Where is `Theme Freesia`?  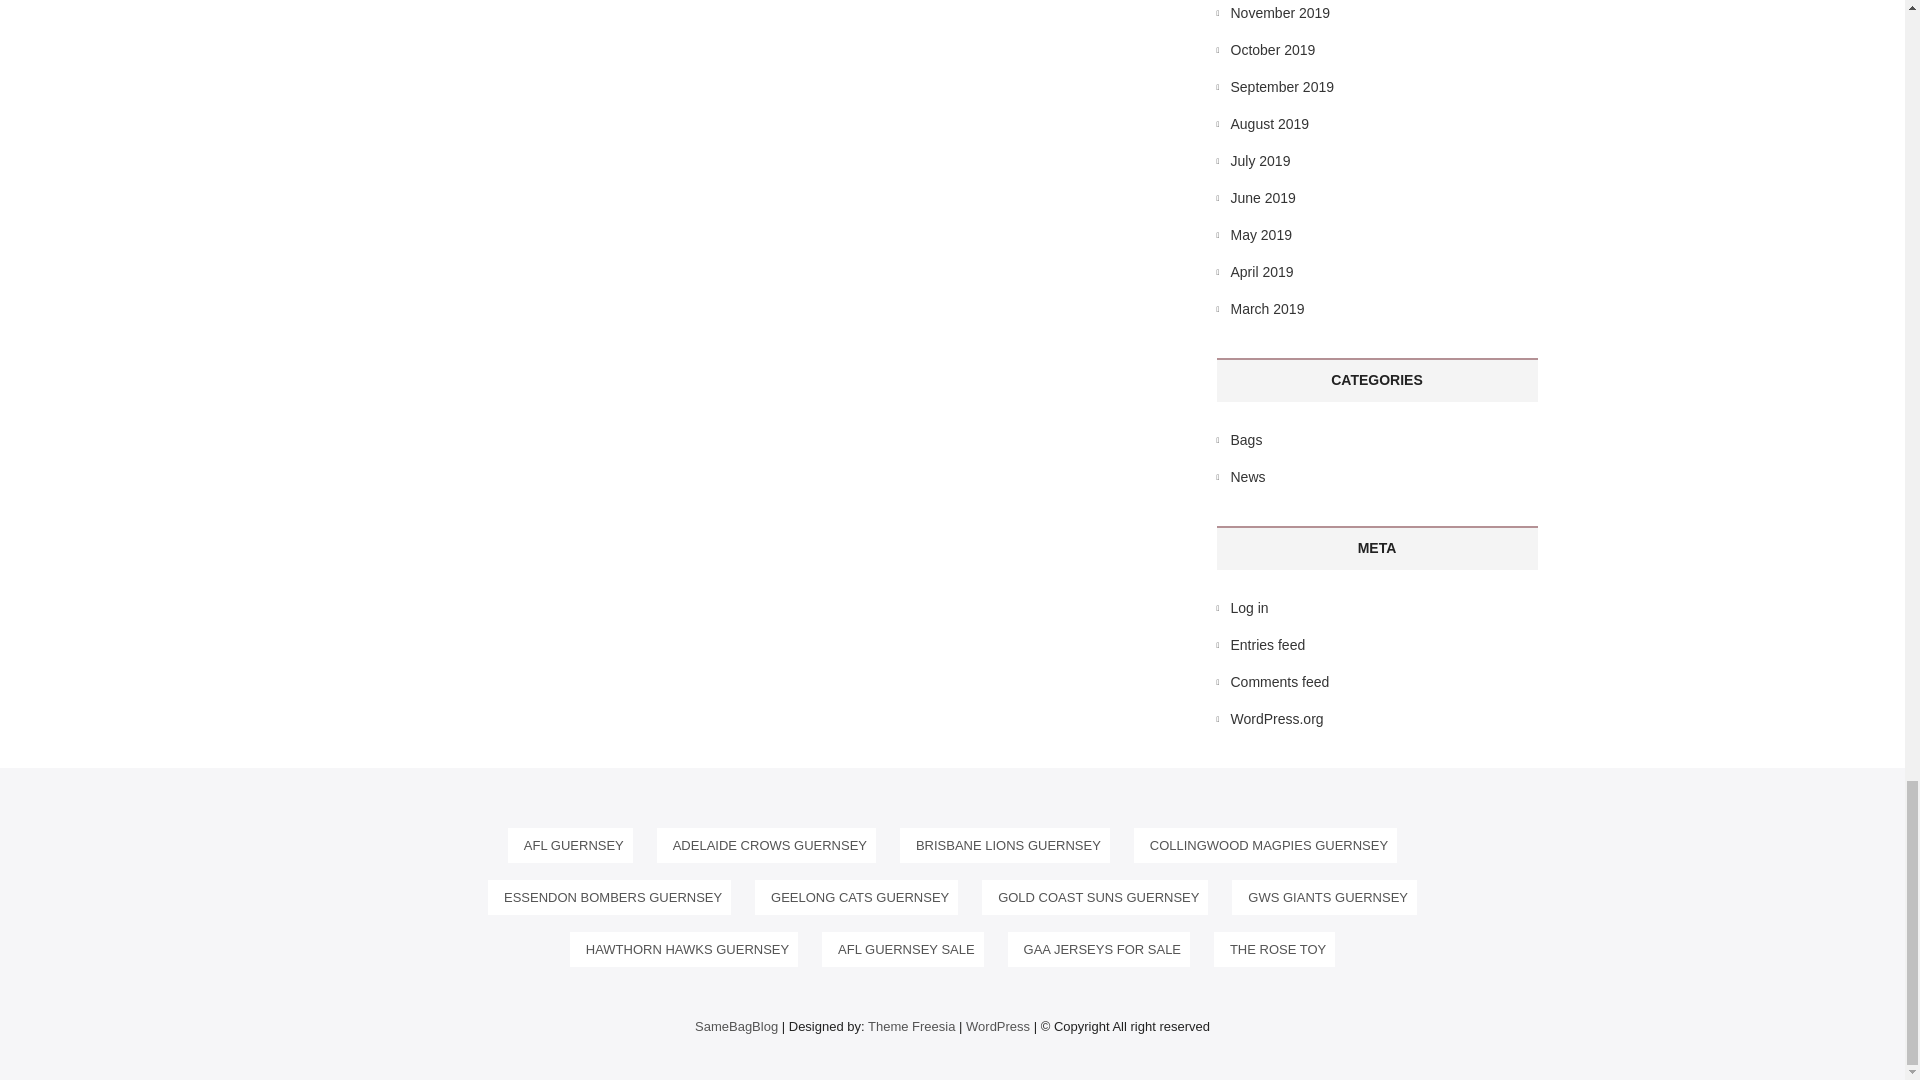
Theme Freesia is located at coordinates (910, 1026).